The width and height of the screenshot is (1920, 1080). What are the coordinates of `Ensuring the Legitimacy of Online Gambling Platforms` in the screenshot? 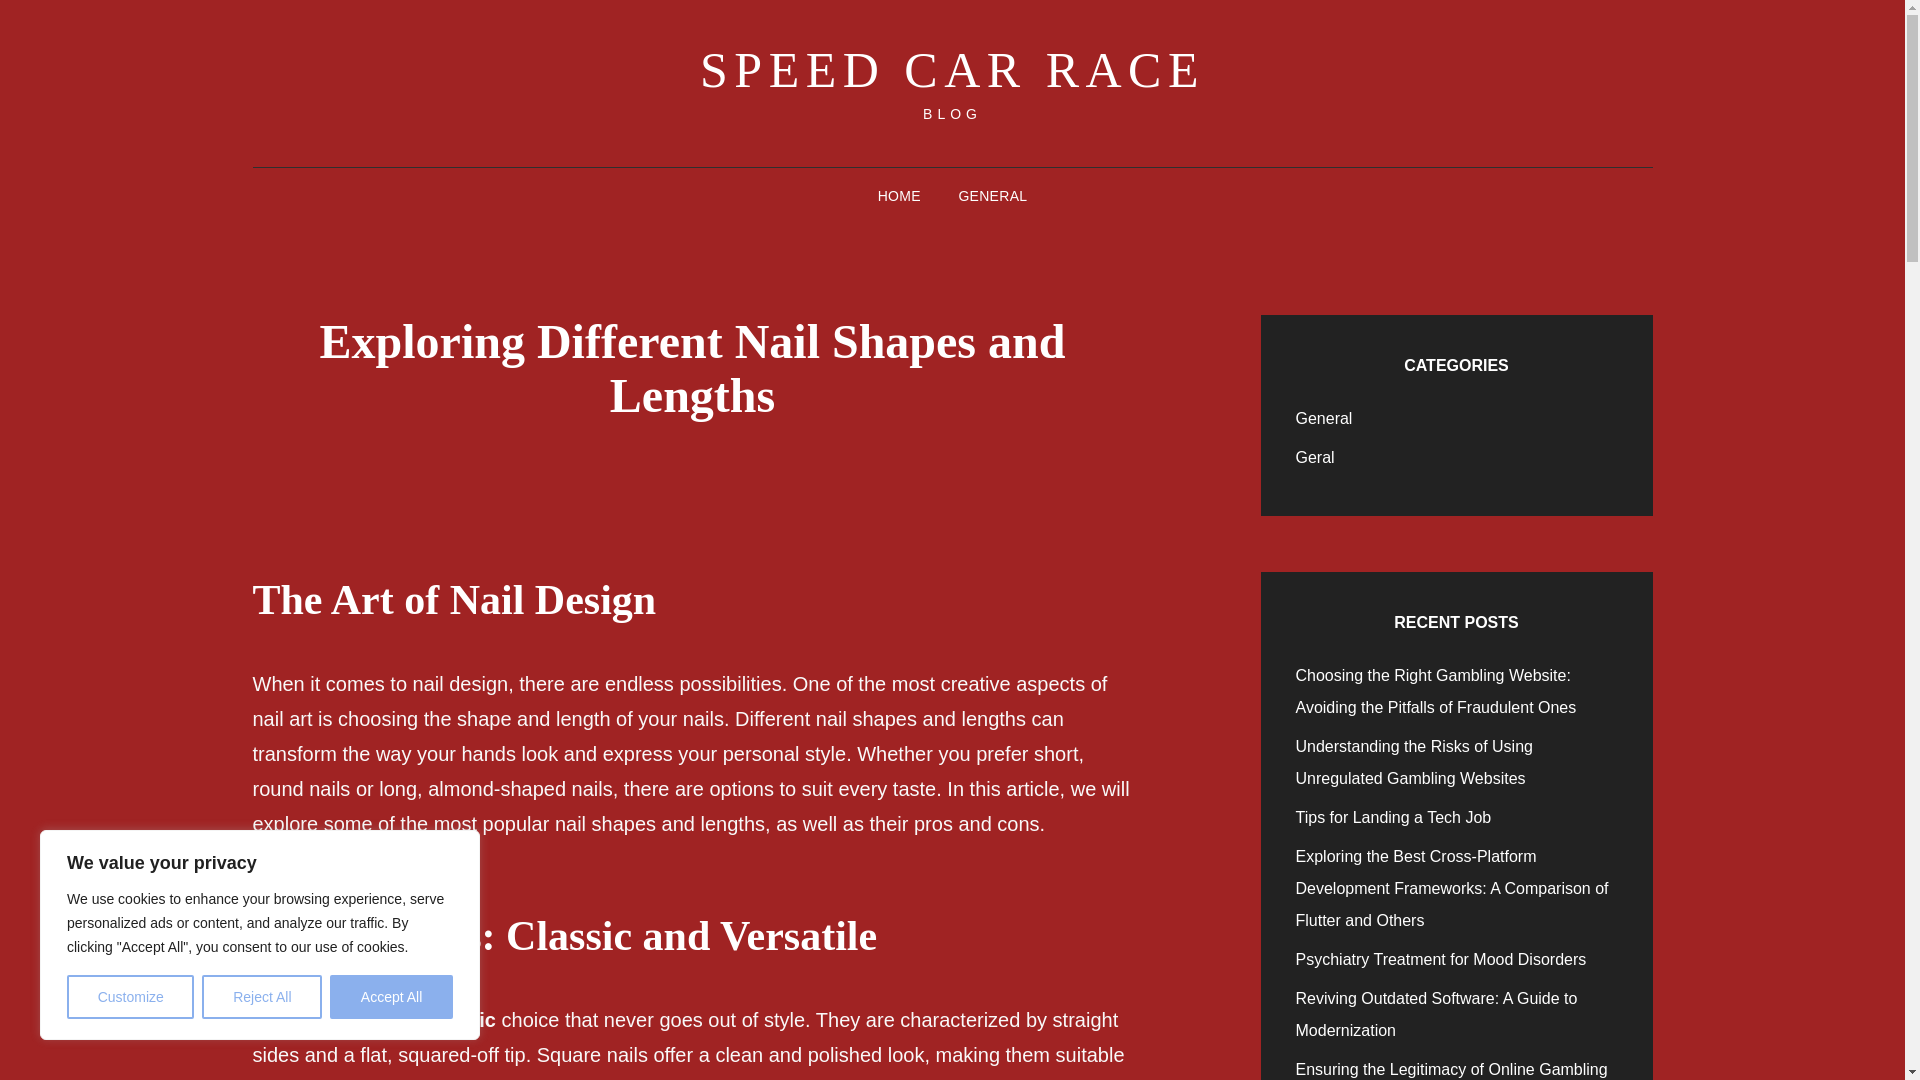 It's located at (1452, 1070).